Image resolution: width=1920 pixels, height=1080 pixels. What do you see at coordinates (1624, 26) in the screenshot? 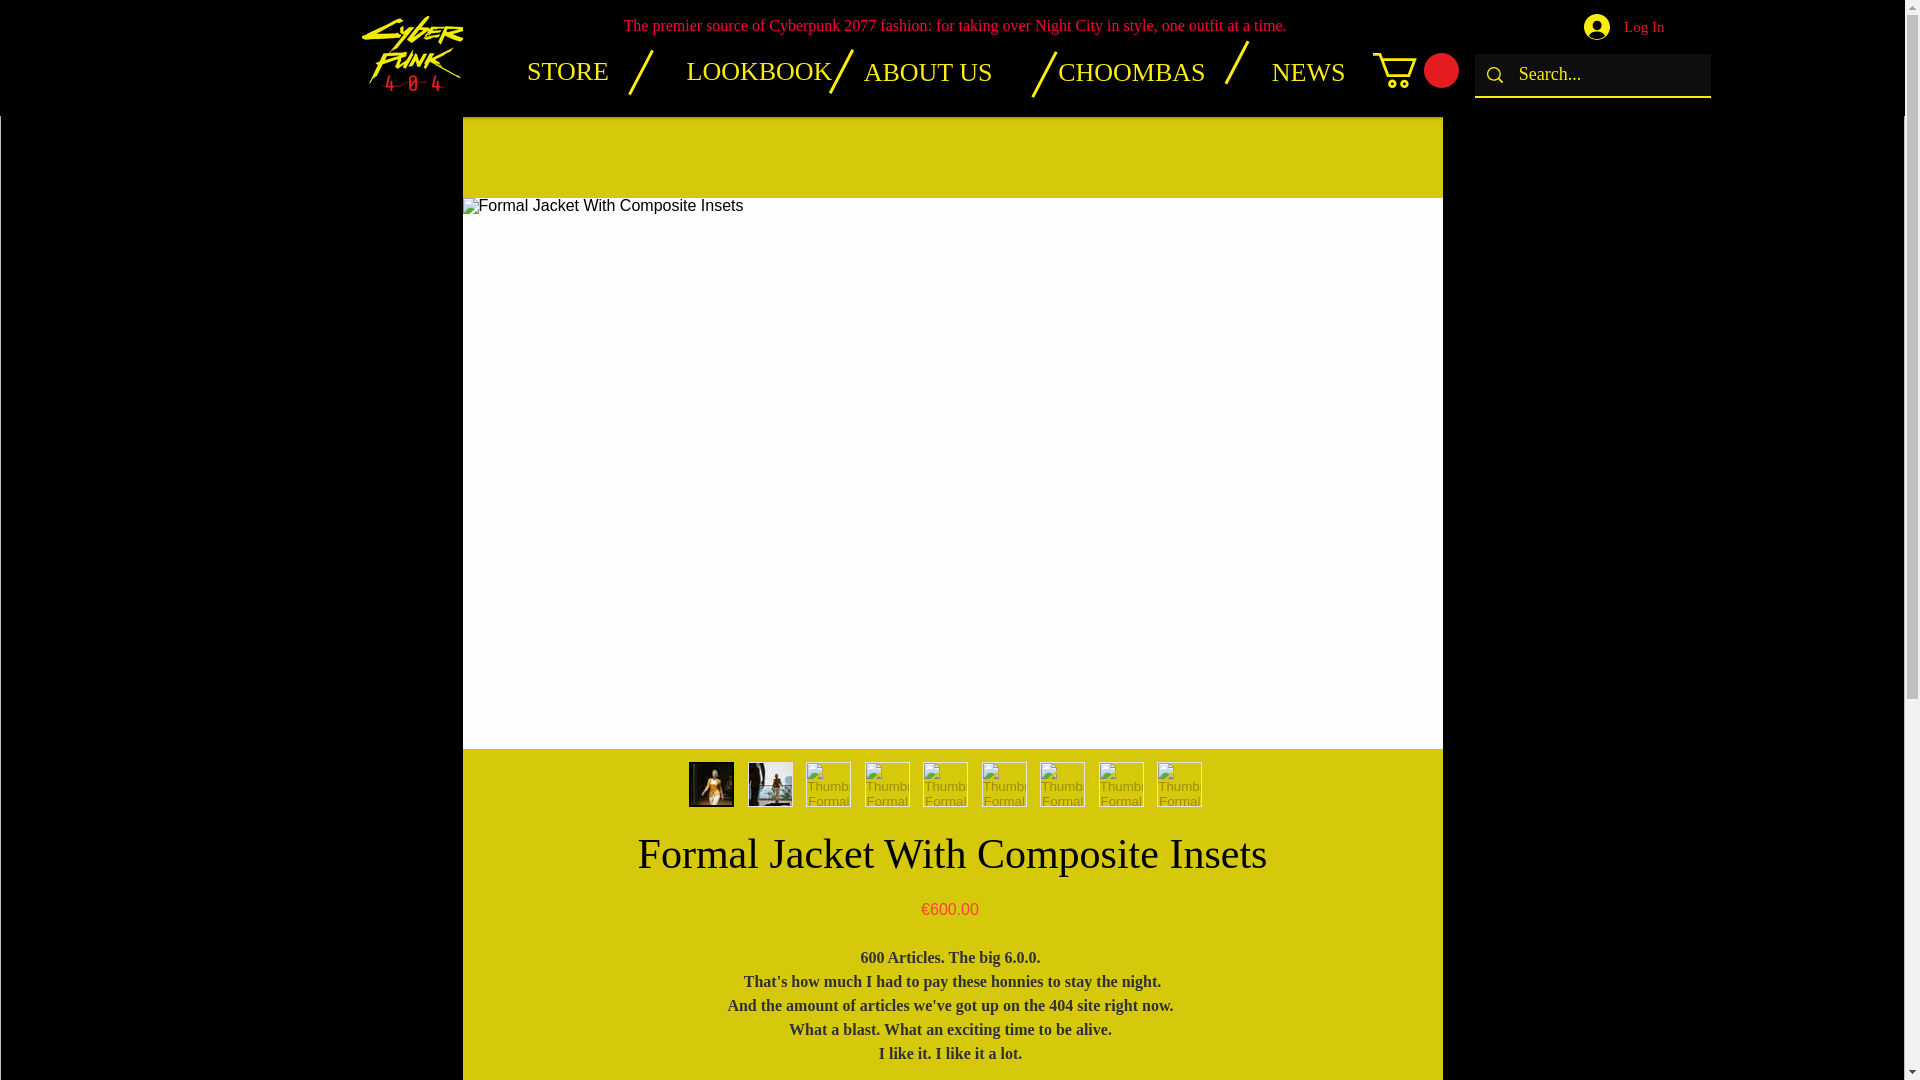
I see `Log In` at bounding box center [1624, 26].